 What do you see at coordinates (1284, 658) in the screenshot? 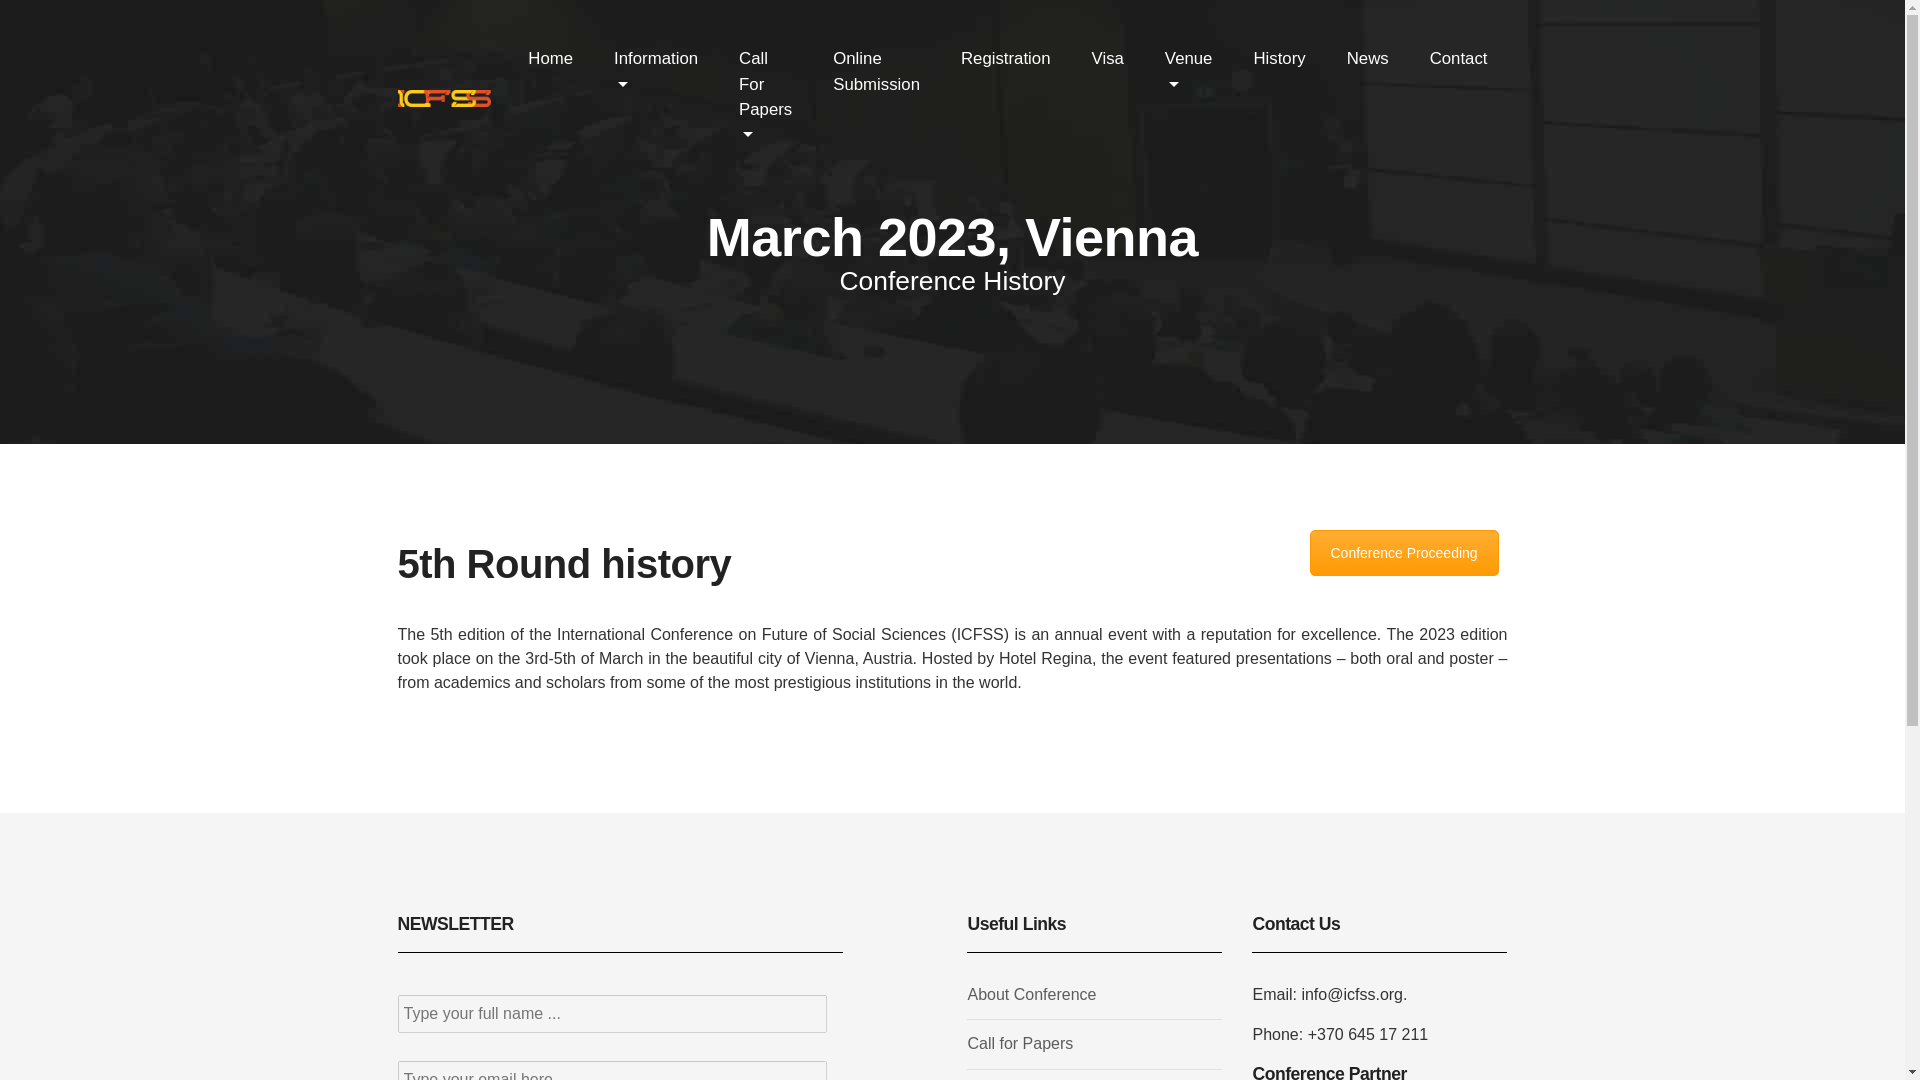
I see `presentations` at bounding box center [1284, 658].